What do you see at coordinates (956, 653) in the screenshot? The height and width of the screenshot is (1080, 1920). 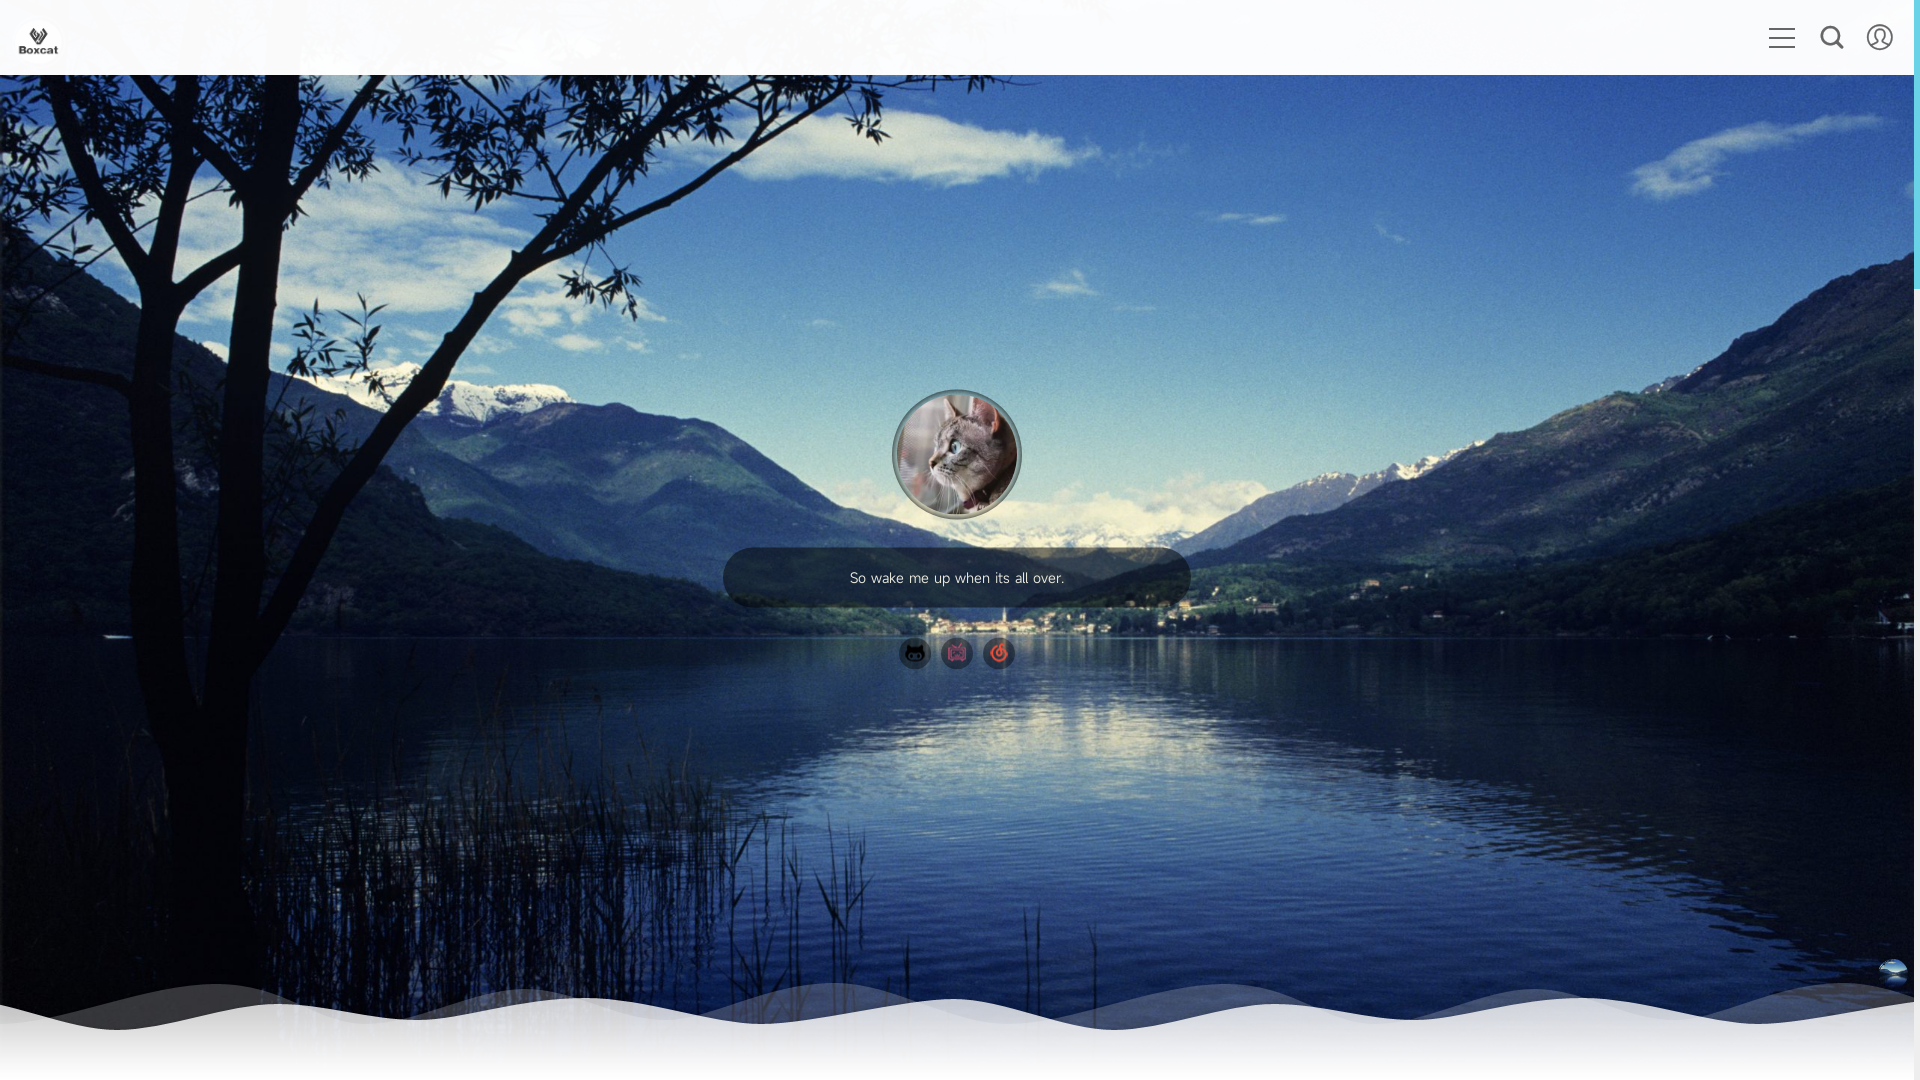 I see `bilibili` at bounding box center [956, 653].